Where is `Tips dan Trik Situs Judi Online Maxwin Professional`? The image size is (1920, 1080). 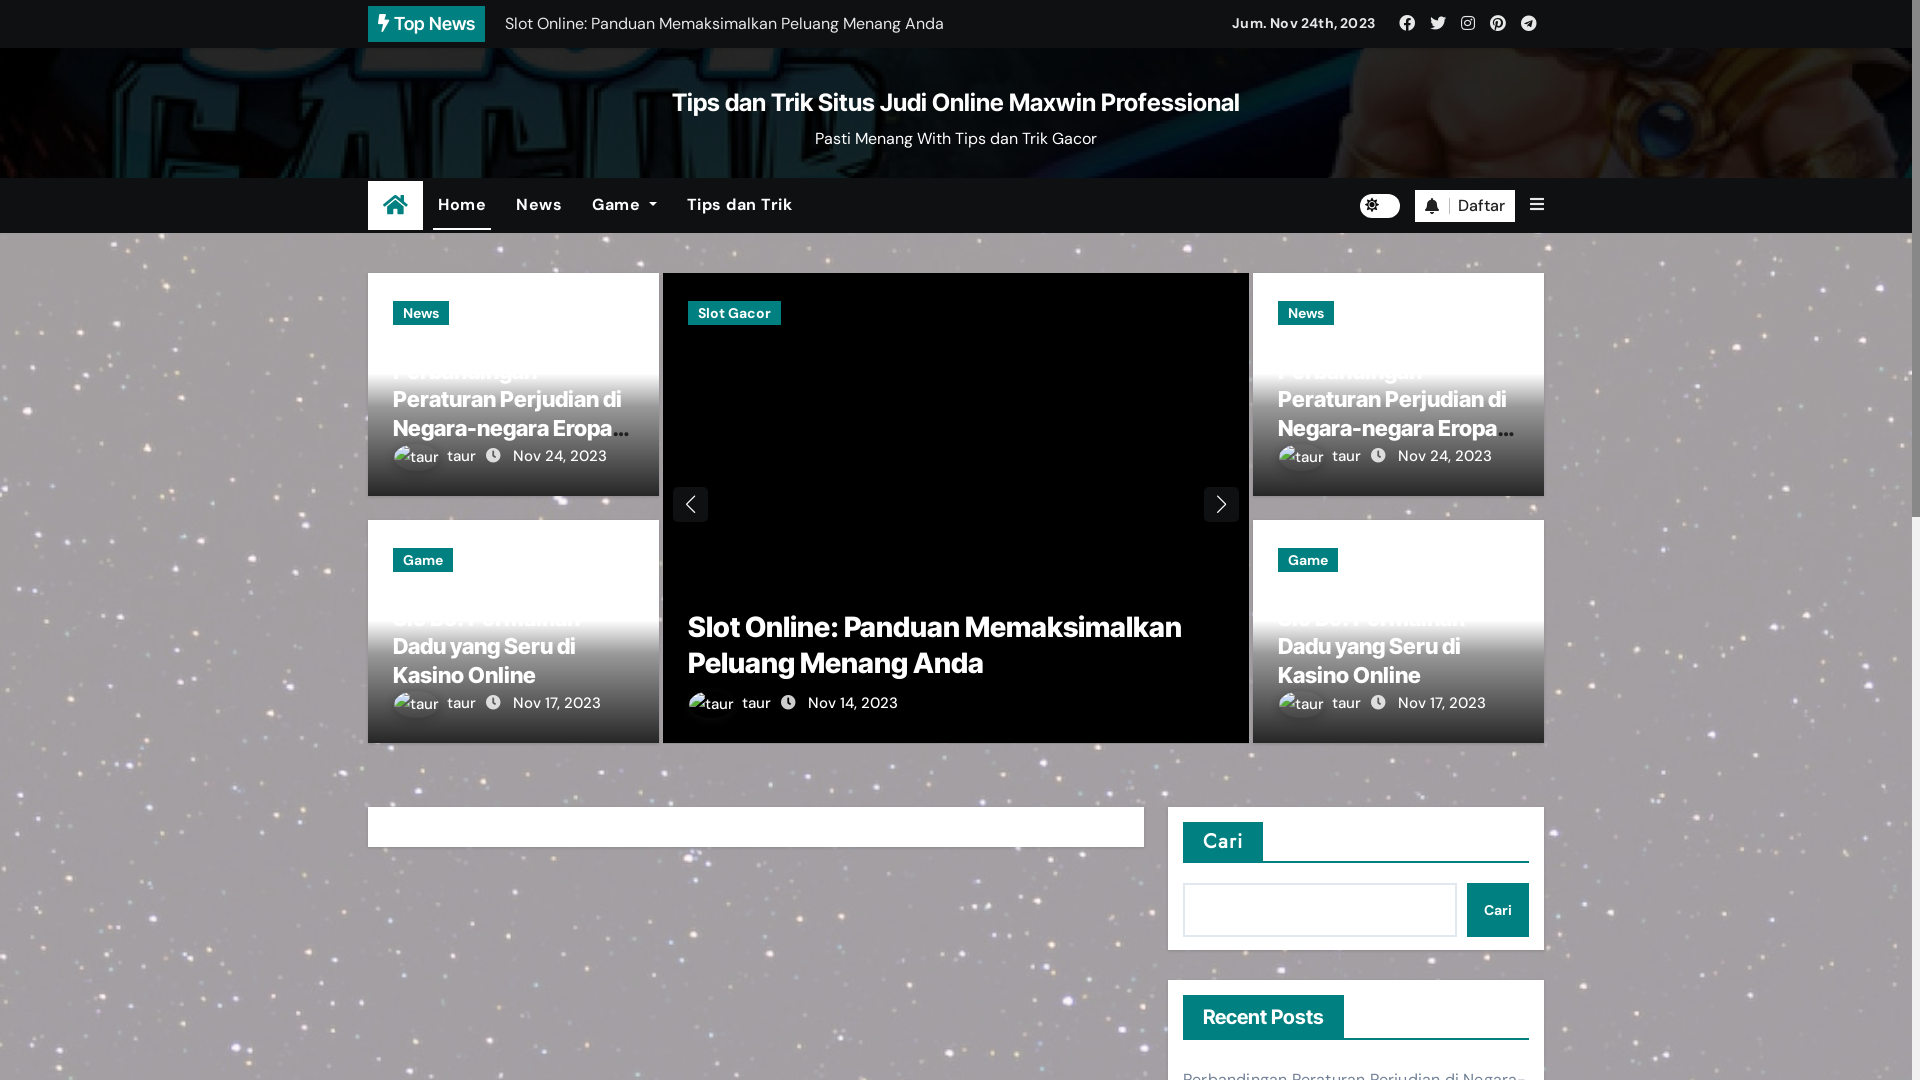
Tips dan Trik Situs Judi Online Maxwin Professional is located at coordinates (956, 102).